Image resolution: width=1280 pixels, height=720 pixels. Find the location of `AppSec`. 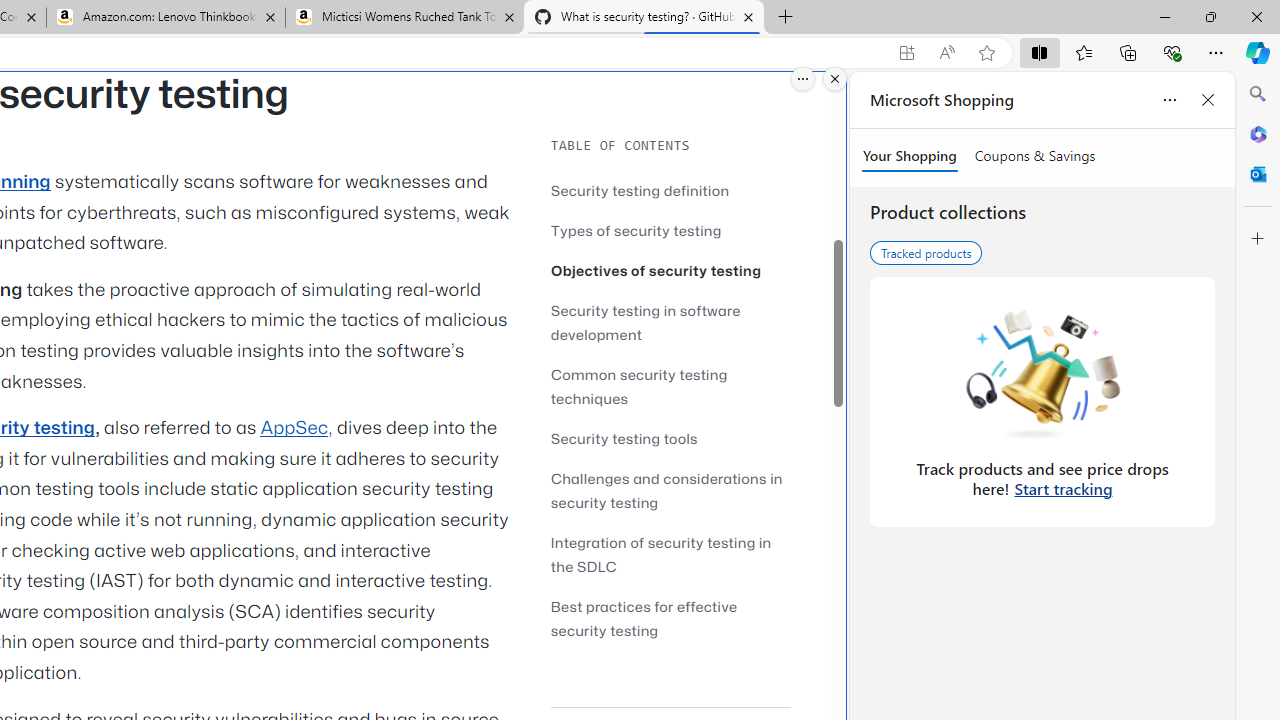

AppSec is located at coordinates (294, 428).